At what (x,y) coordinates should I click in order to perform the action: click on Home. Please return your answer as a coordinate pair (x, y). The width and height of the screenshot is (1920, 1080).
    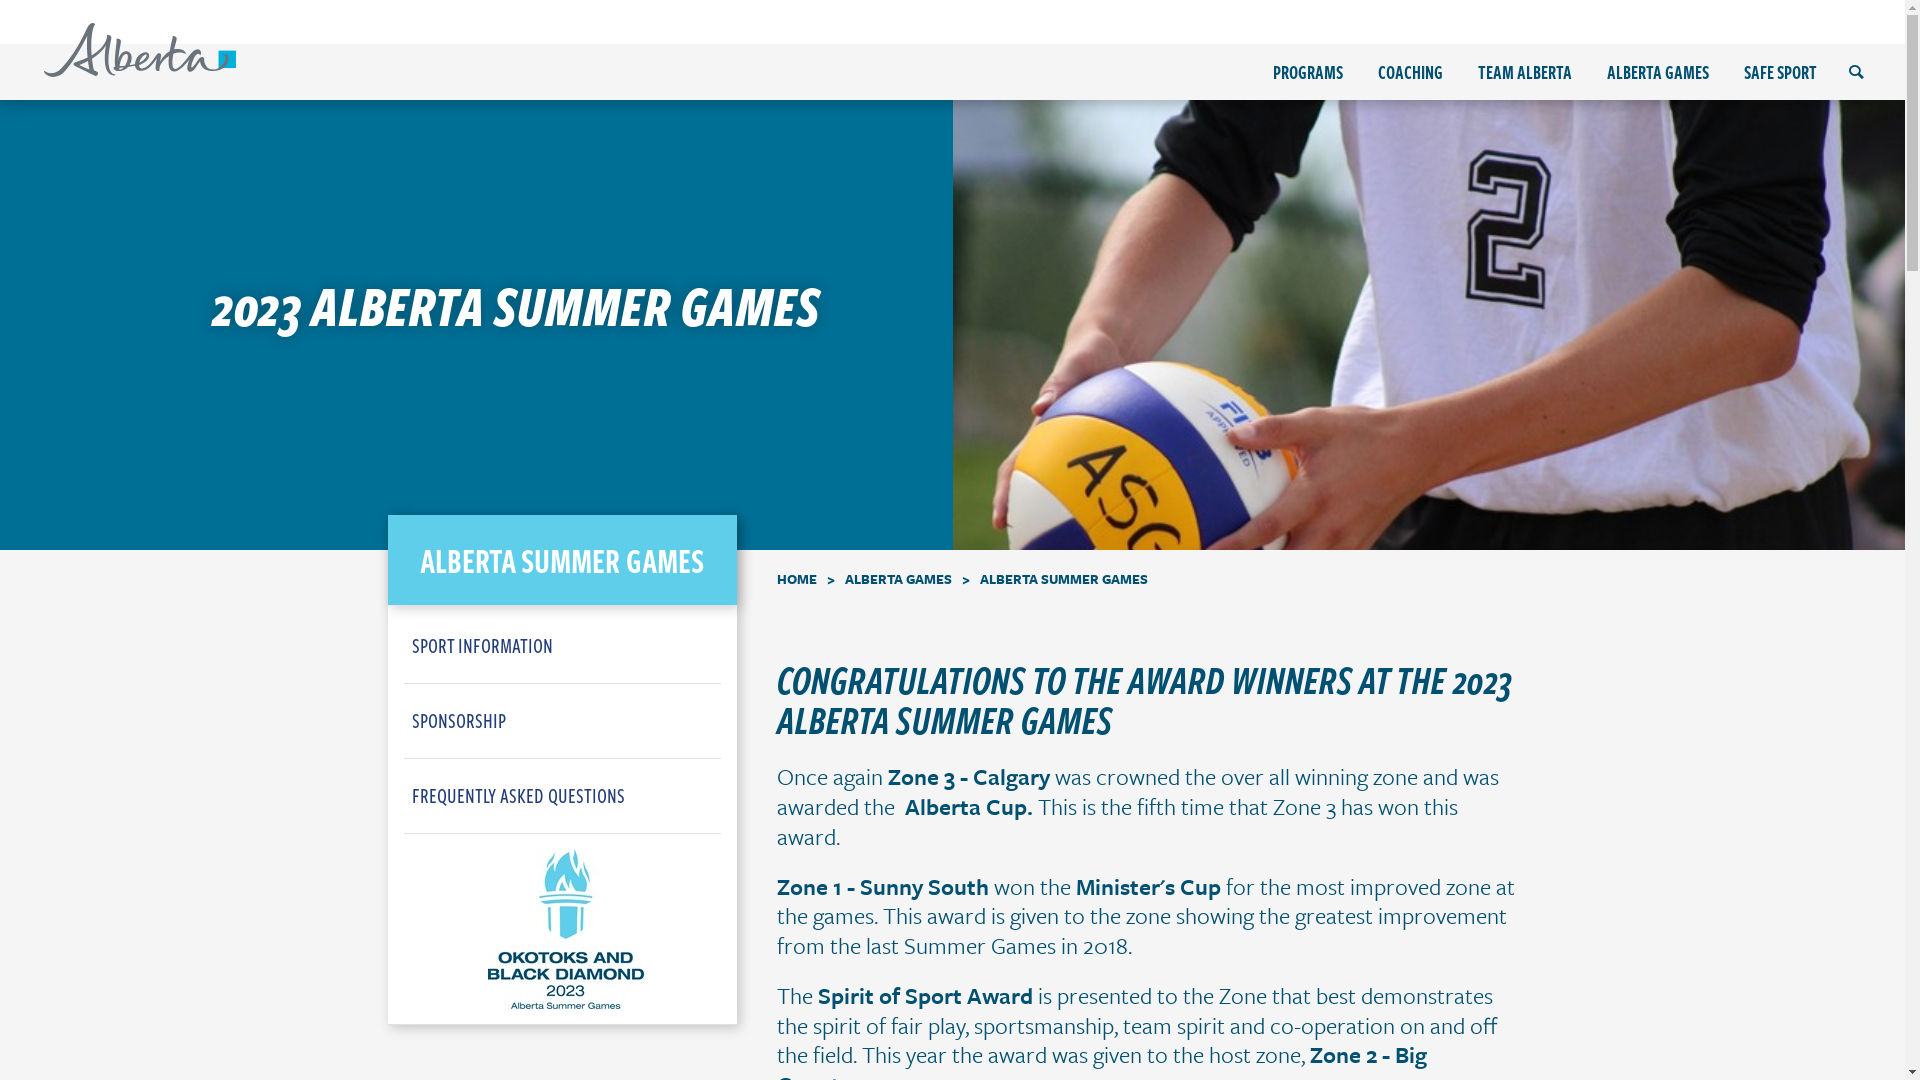
    Looking at the image, I should click on (140, 50).